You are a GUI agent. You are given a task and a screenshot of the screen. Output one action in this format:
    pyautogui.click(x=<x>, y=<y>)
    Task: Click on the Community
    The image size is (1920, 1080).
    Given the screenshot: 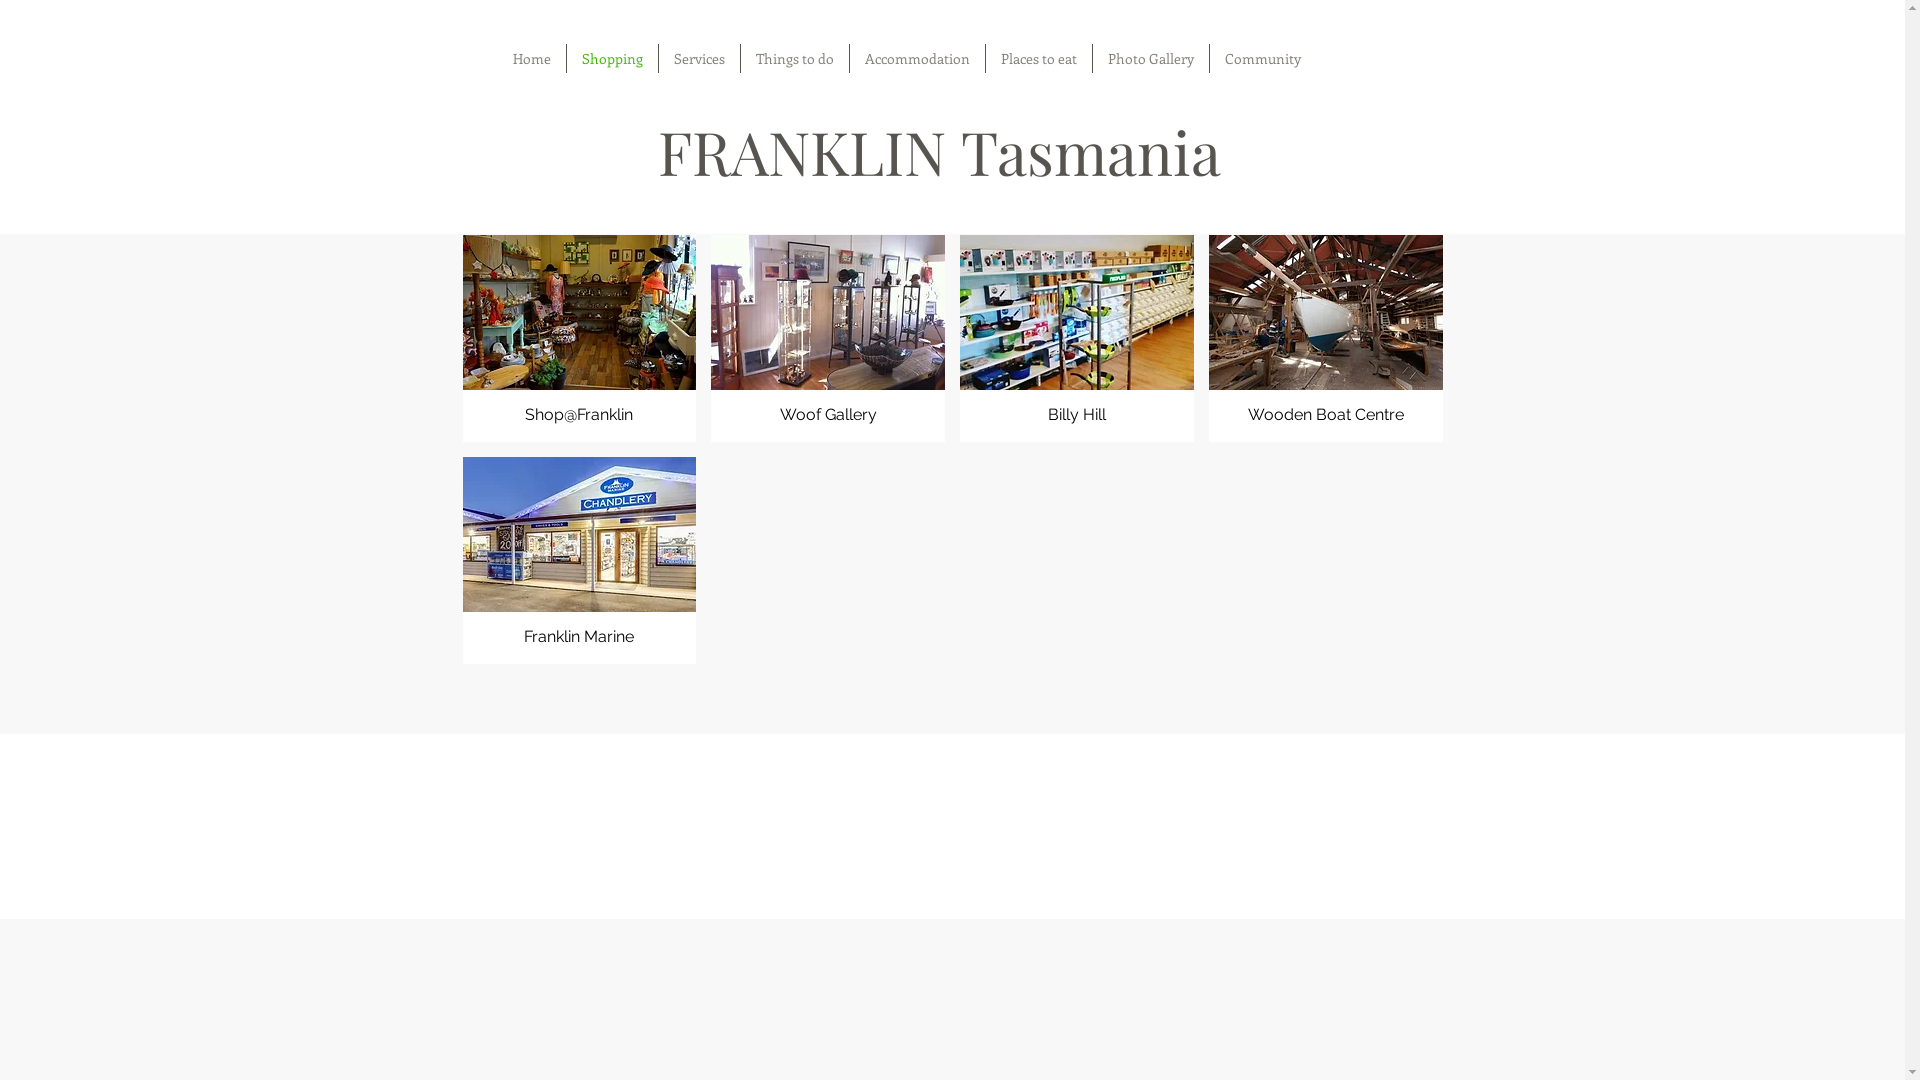 What is the action you would take?
    pyautogui.click(x=1263, y=58)
    